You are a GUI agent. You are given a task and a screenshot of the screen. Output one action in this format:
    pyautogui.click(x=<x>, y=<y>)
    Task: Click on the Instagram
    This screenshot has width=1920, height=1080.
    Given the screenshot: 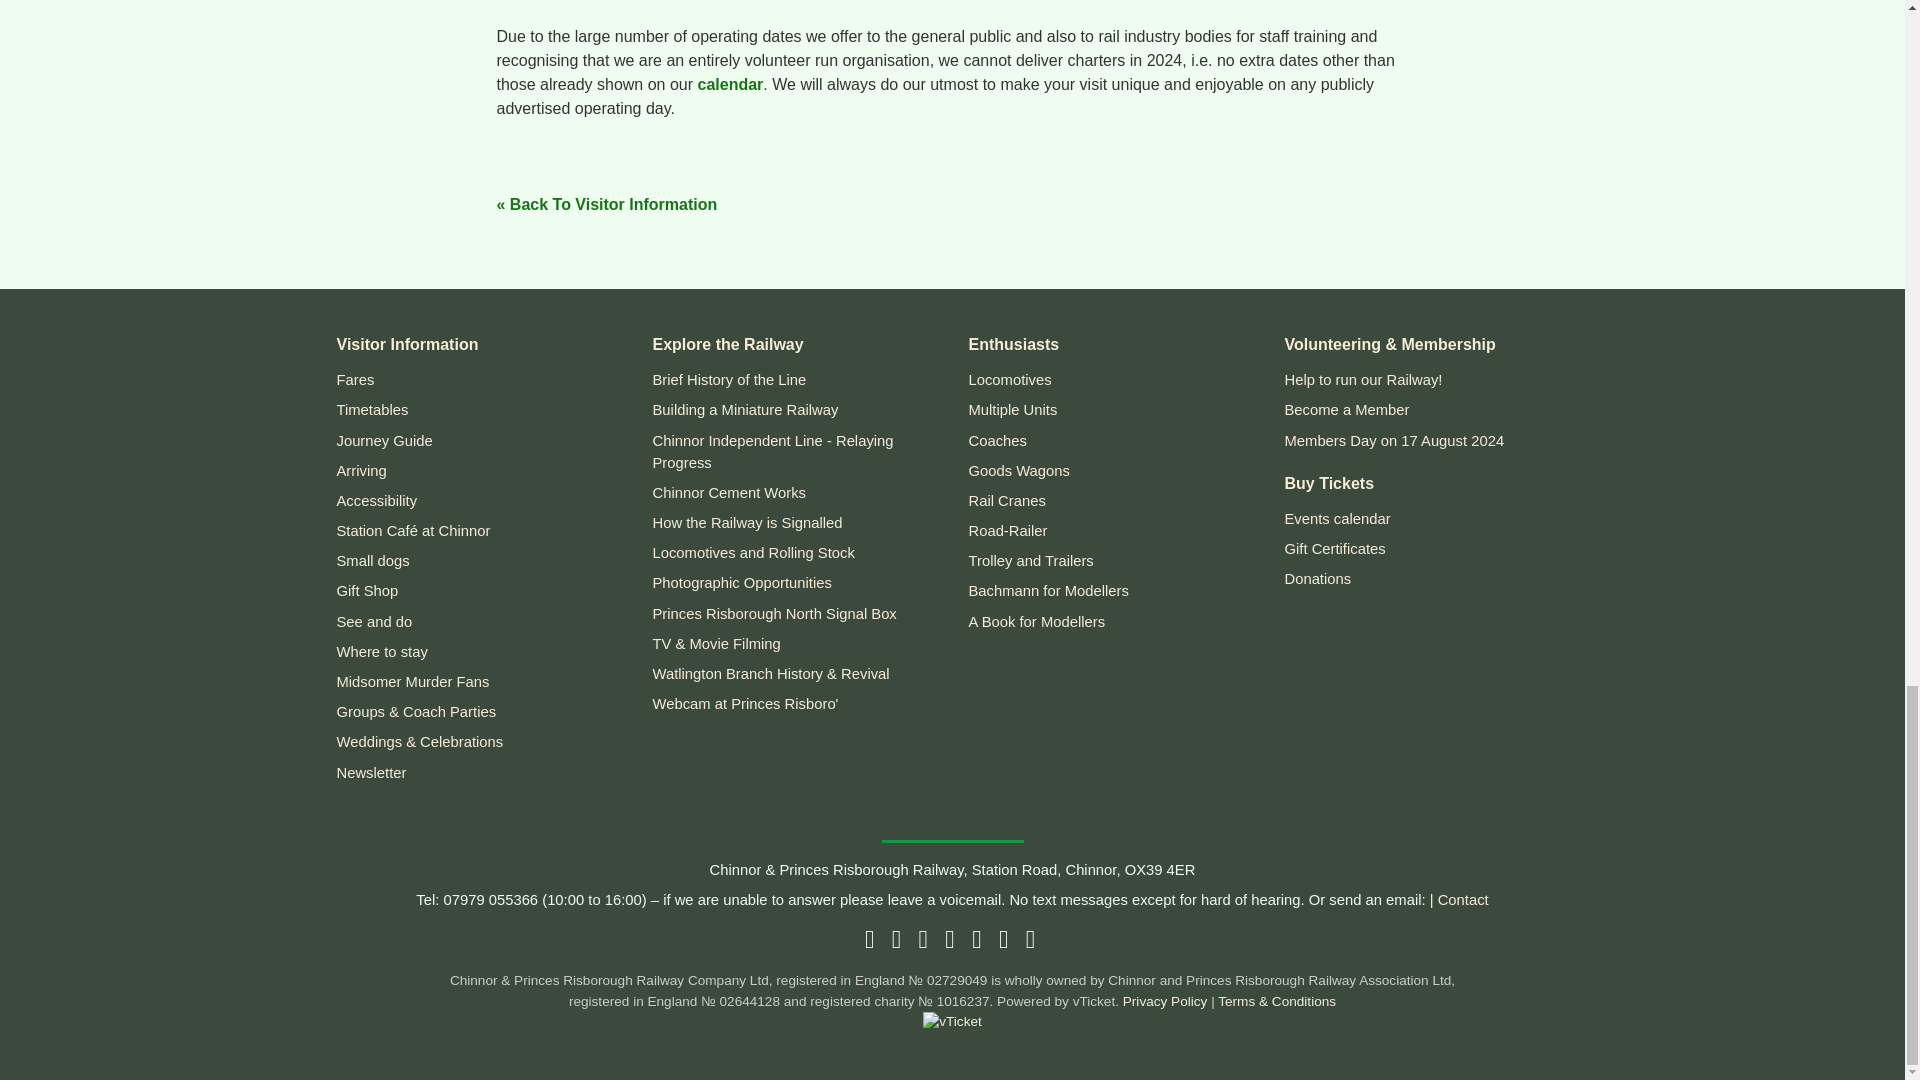 What is the action you would take?
    pyautogui.click(x=951, y=942)
    